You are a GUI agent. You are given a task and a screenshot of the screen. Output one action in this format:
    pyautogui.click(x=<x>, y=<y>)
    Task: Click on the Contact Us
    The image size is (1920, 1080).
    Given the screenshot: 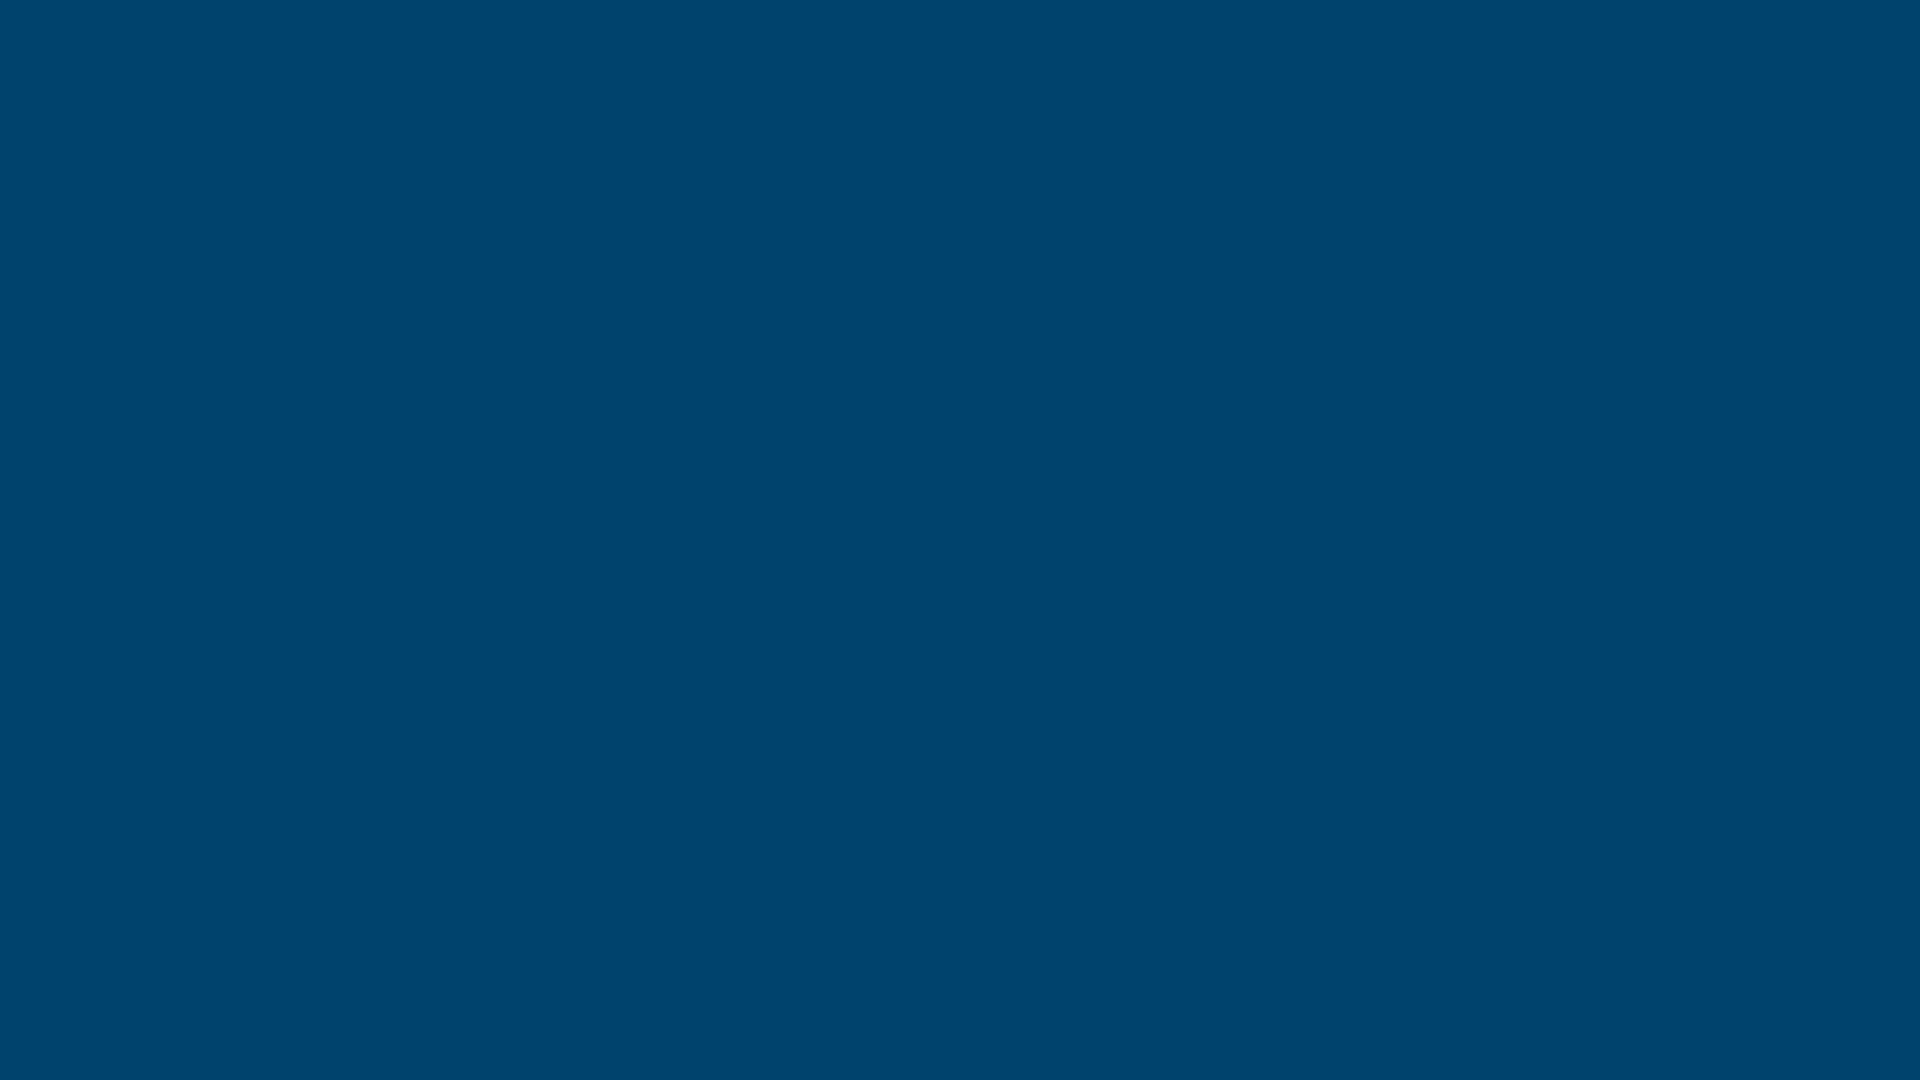 What is the action you would take?
    pyautogui.click(x=1039, y=896)
    